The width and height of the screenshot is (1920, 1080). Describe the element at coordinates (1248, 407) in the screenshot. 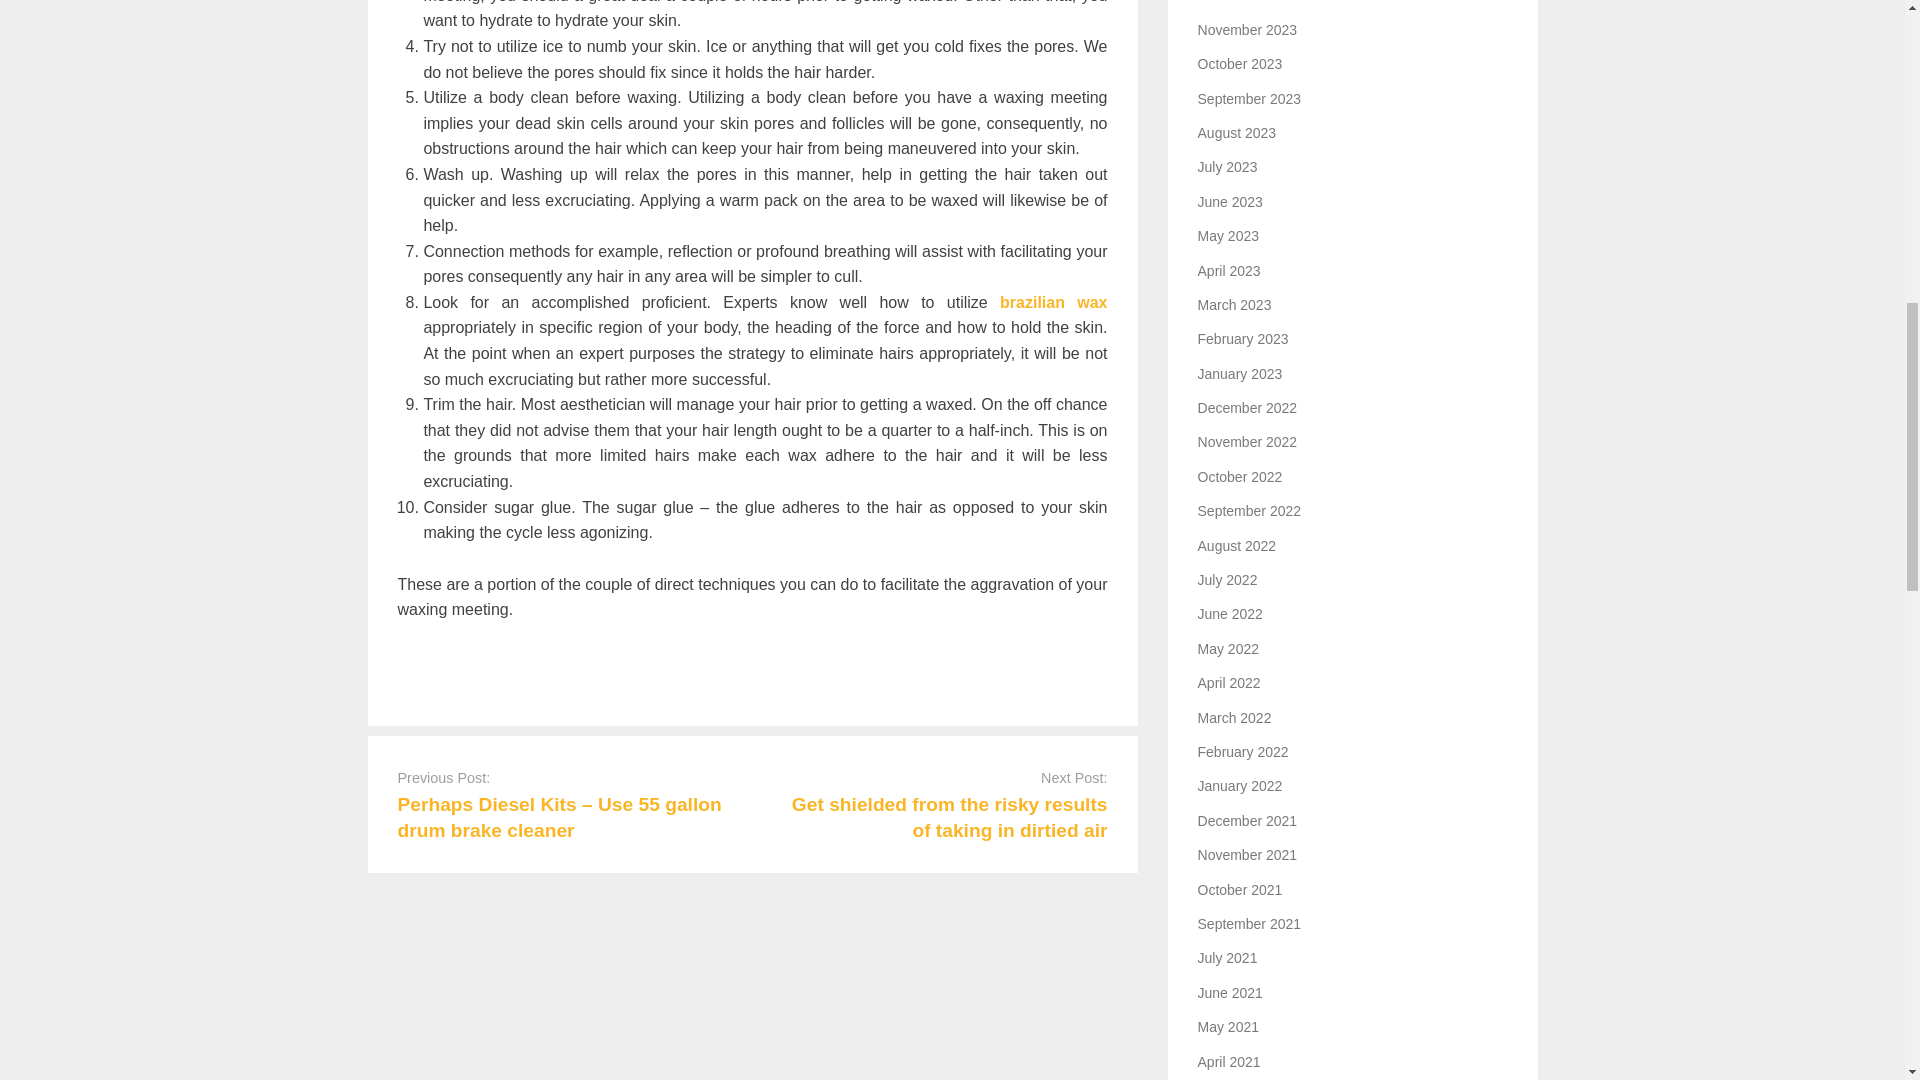

I see `December 2022` at that location.